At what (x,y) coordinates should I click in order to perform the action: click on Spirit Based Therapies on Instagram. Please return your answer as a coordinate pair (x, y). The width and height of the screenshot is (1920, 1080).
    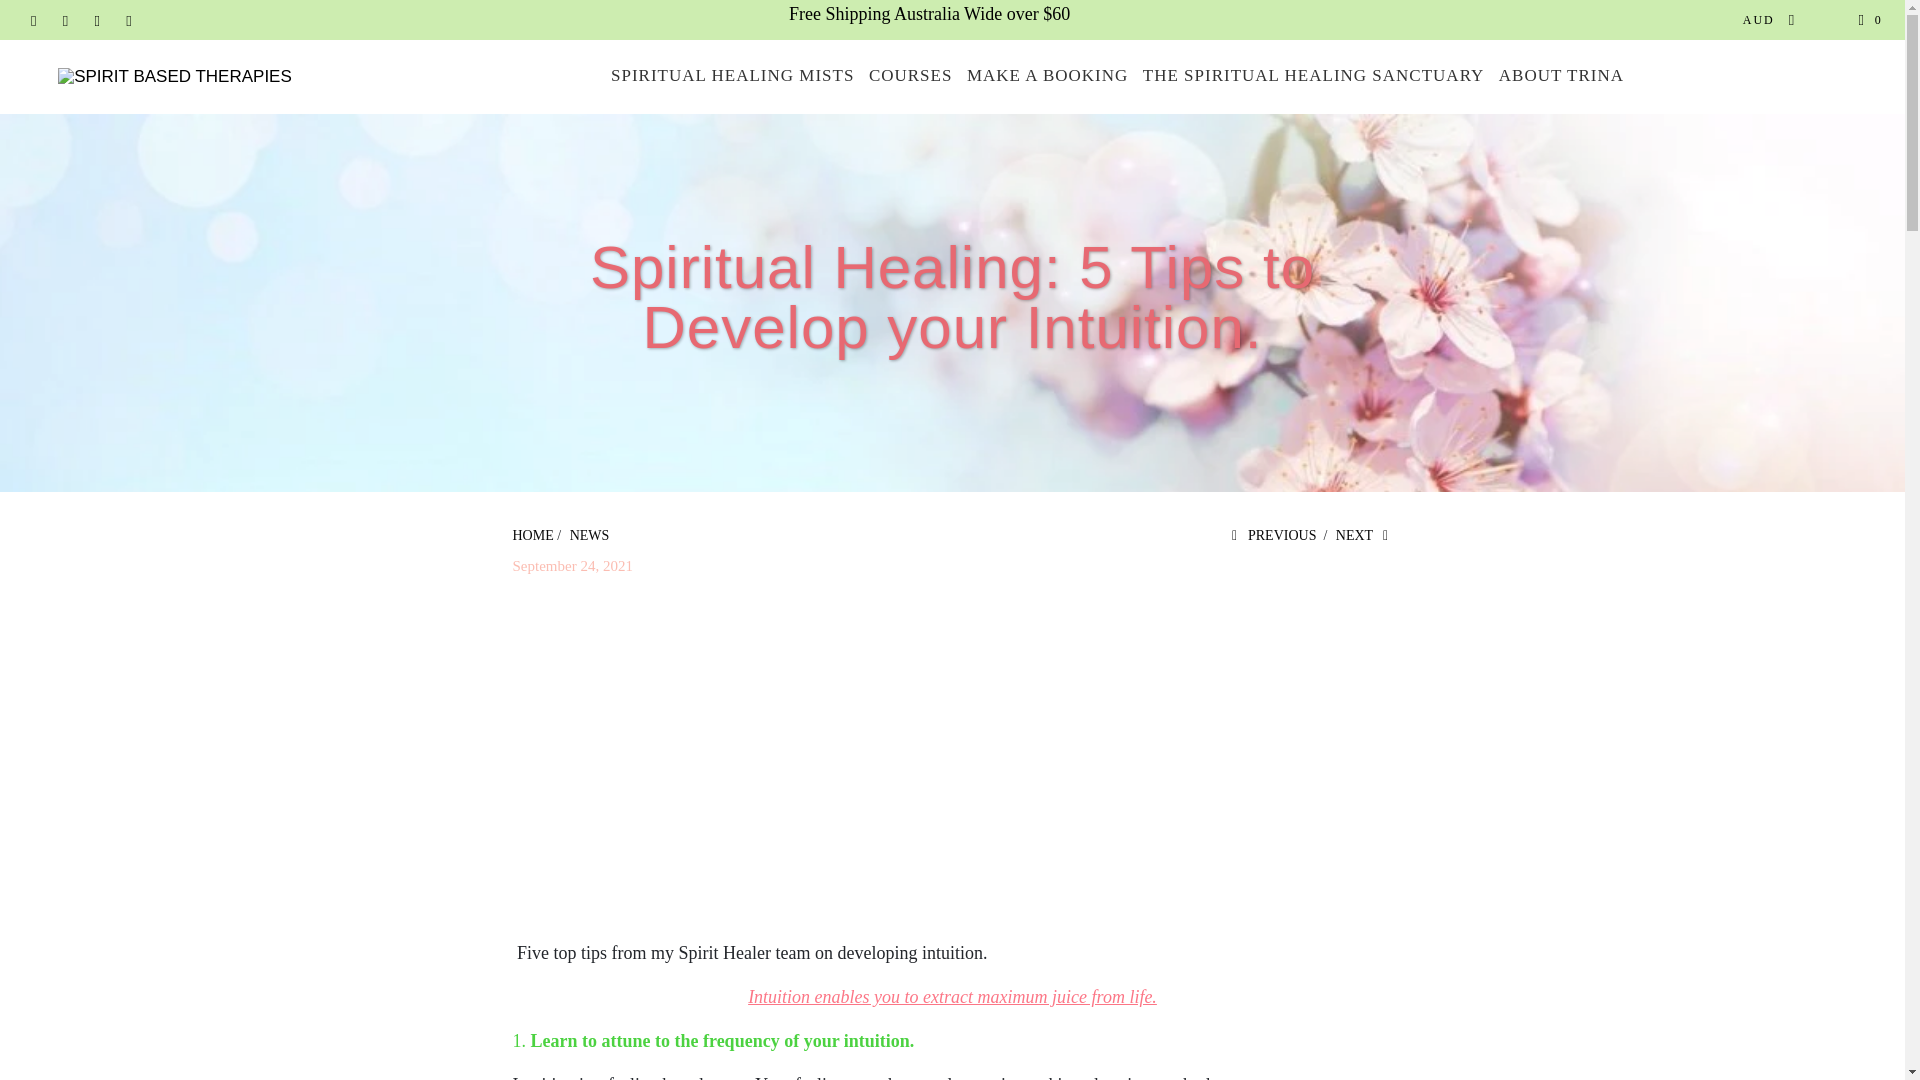
    Looking at the image, I should click on (96, 20).